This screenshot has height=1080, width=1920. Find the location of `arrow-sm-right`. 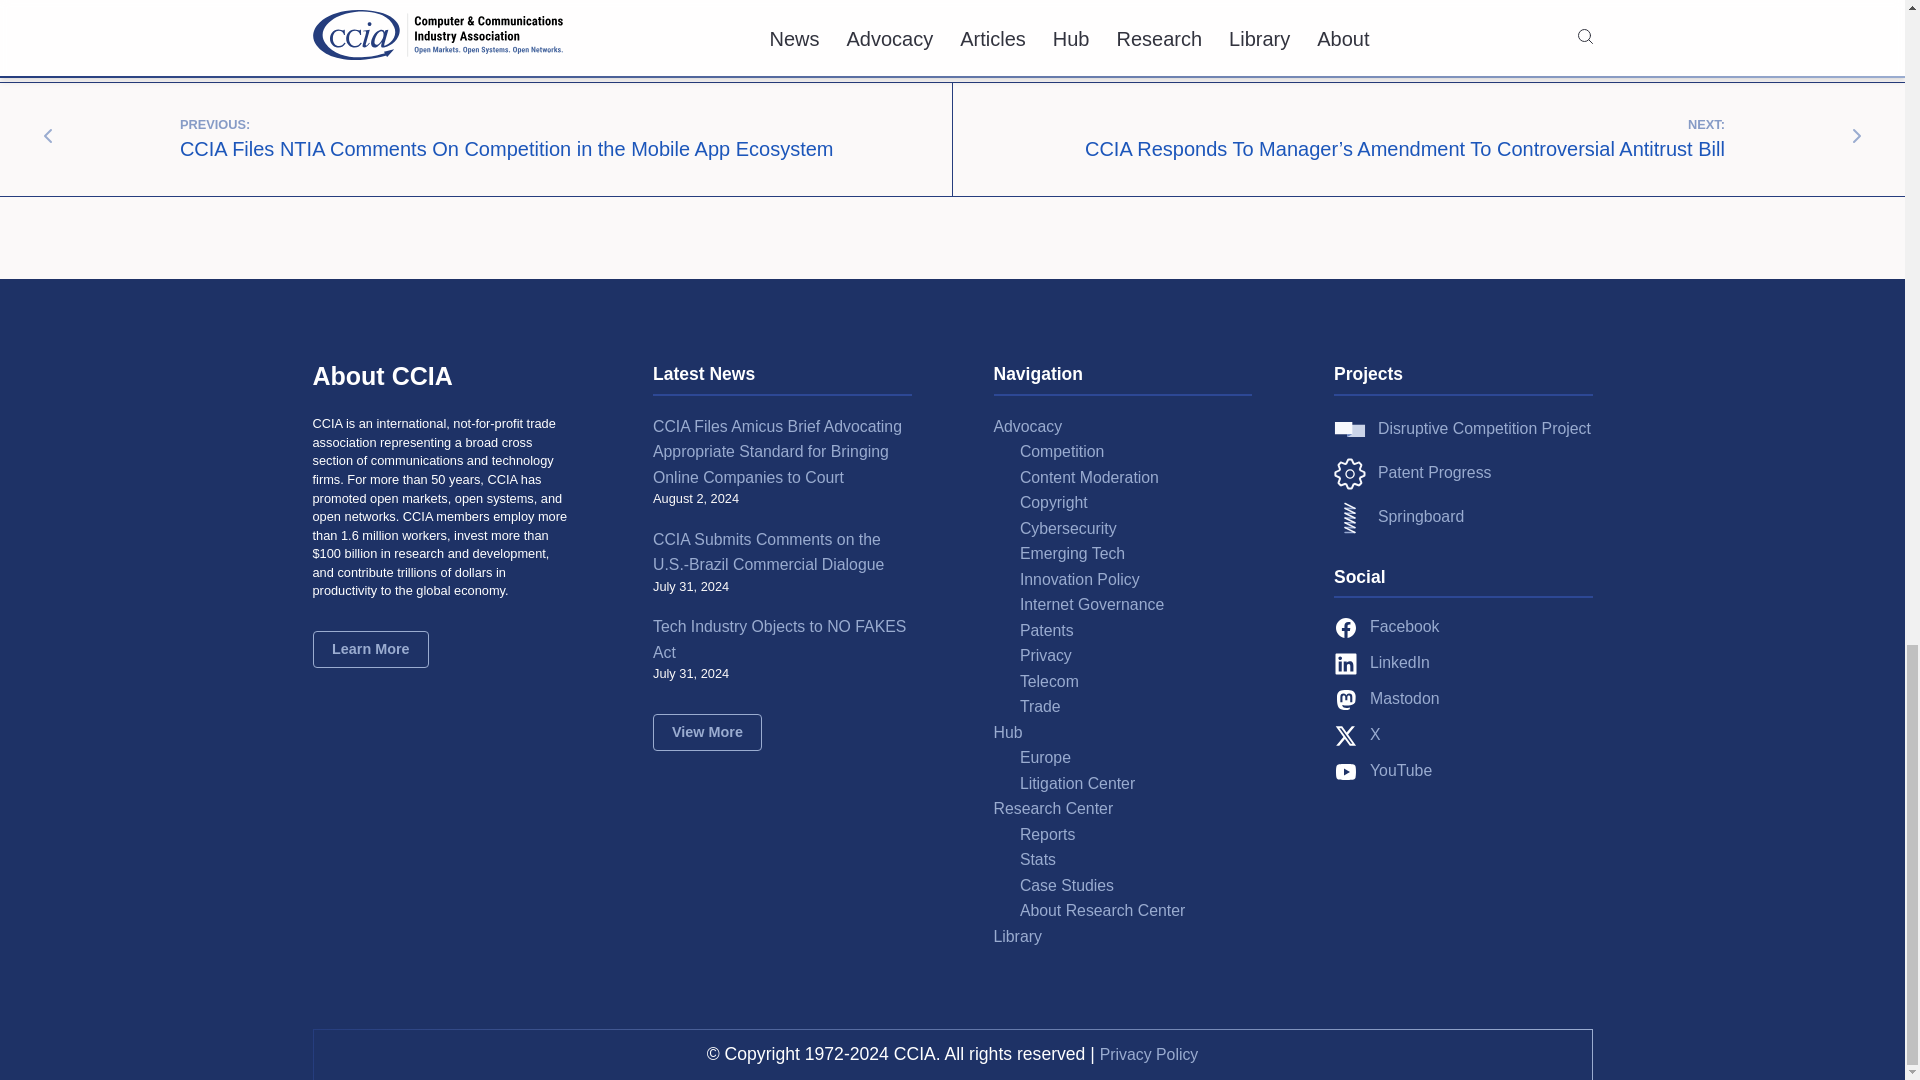

arrow-sm-right is located at coordinates (1857, 136).